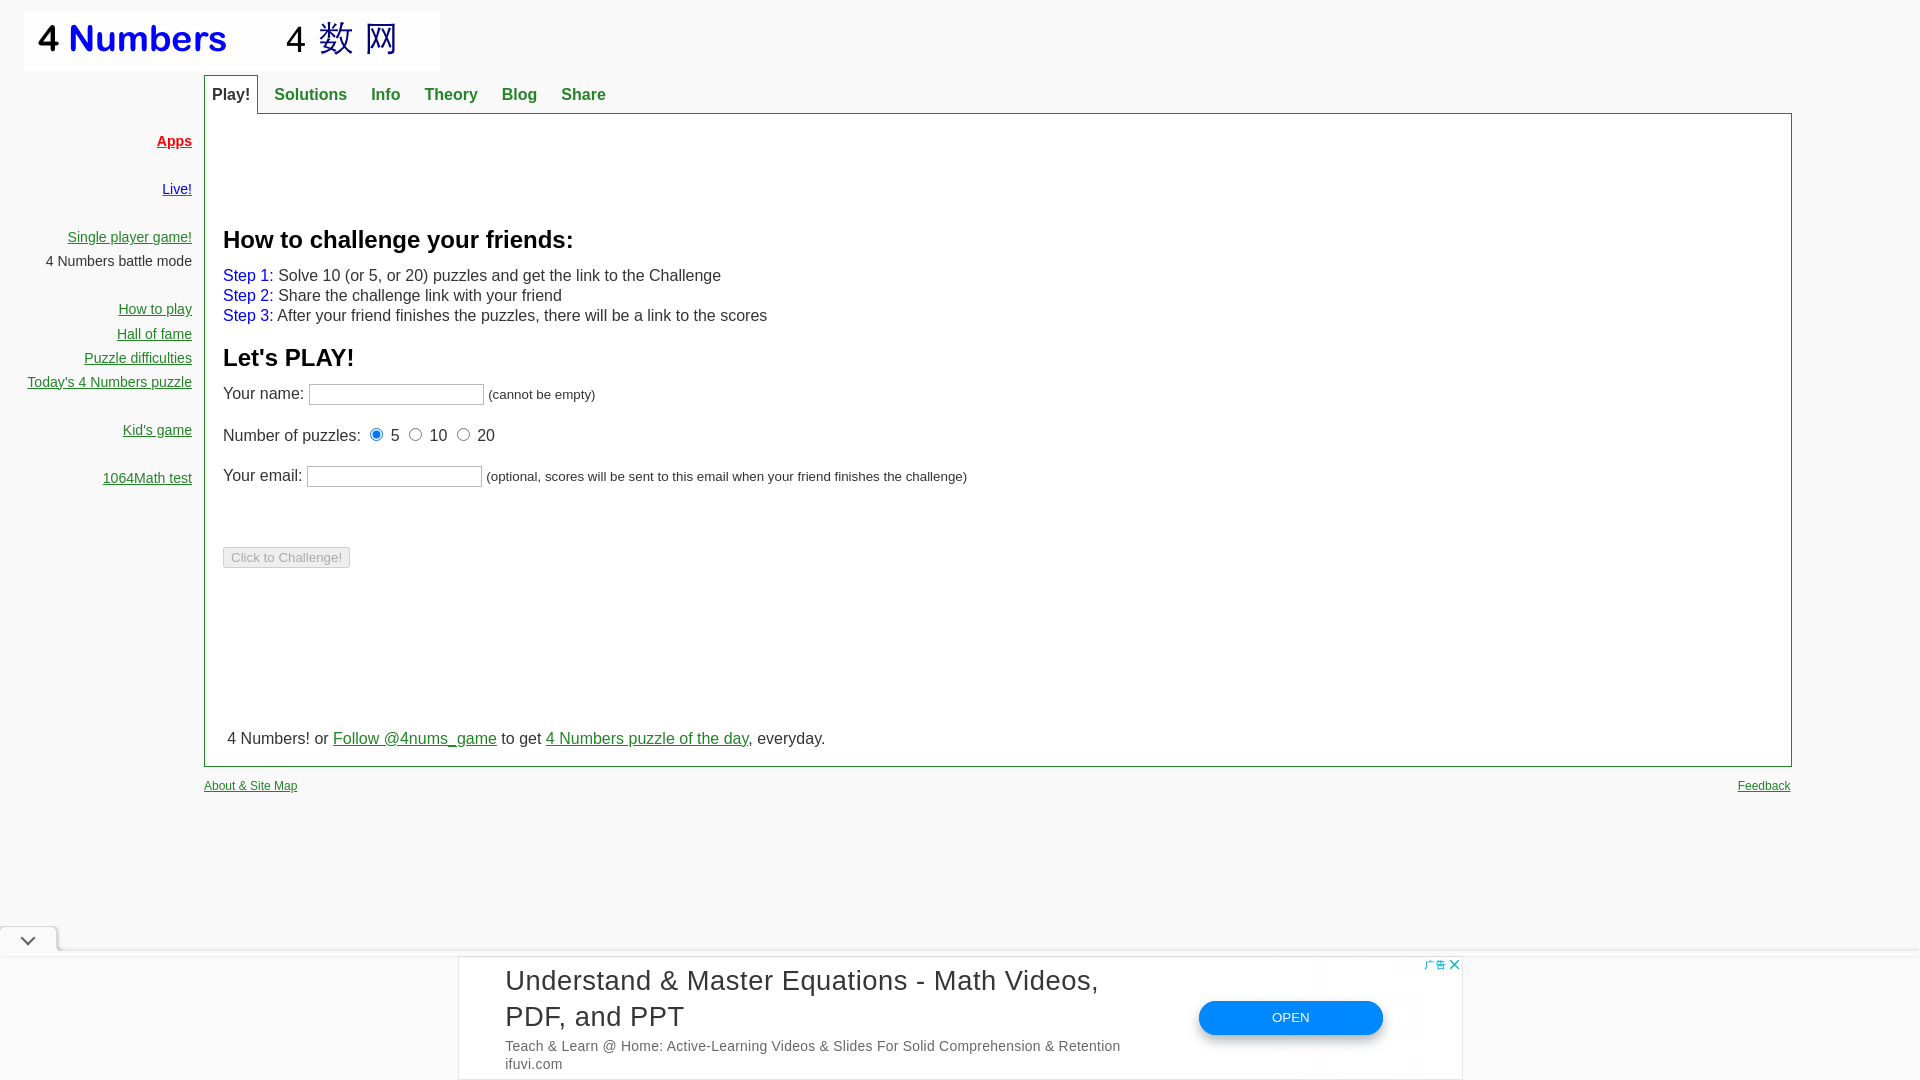  What do you see at coordinates (310, 95) in the screenshot?
I see `Solutions` at bounding box center [310, 95].